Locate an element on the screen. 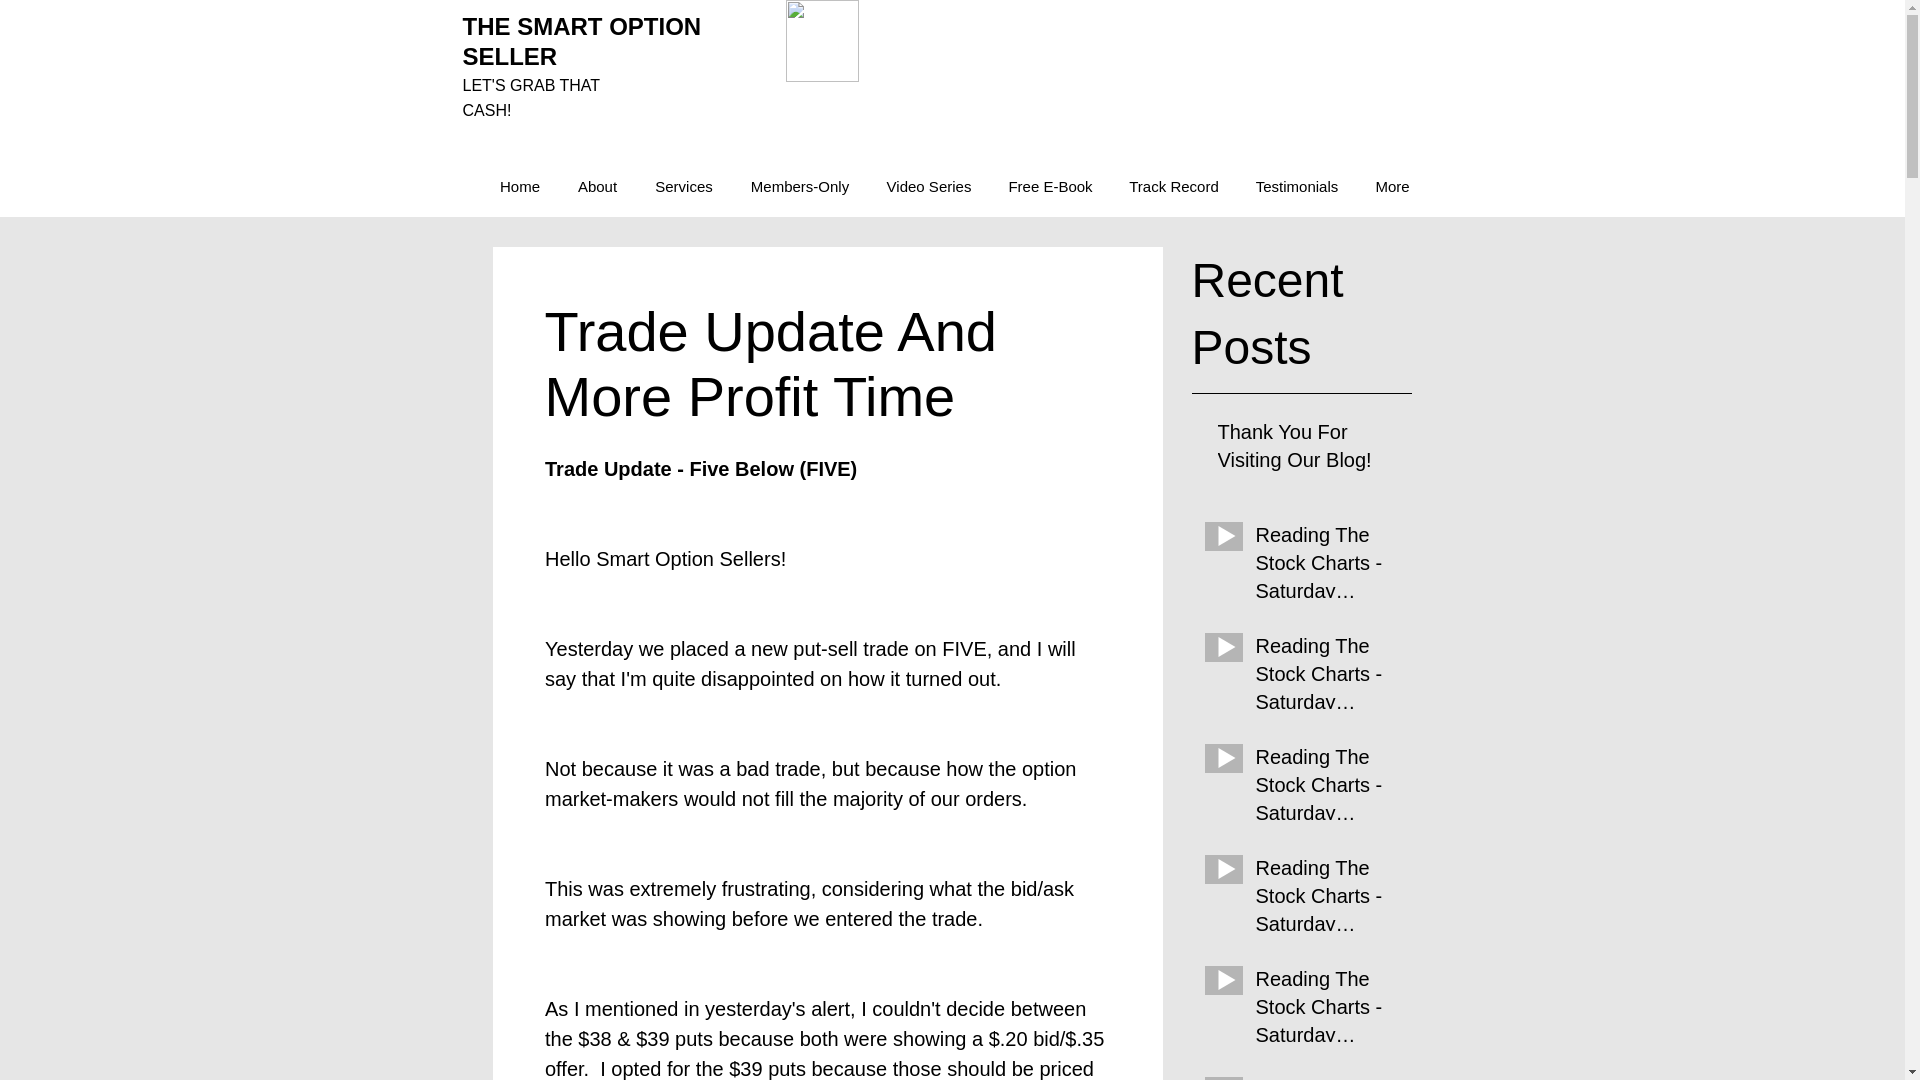  Home is located at coordinates (520, 186).